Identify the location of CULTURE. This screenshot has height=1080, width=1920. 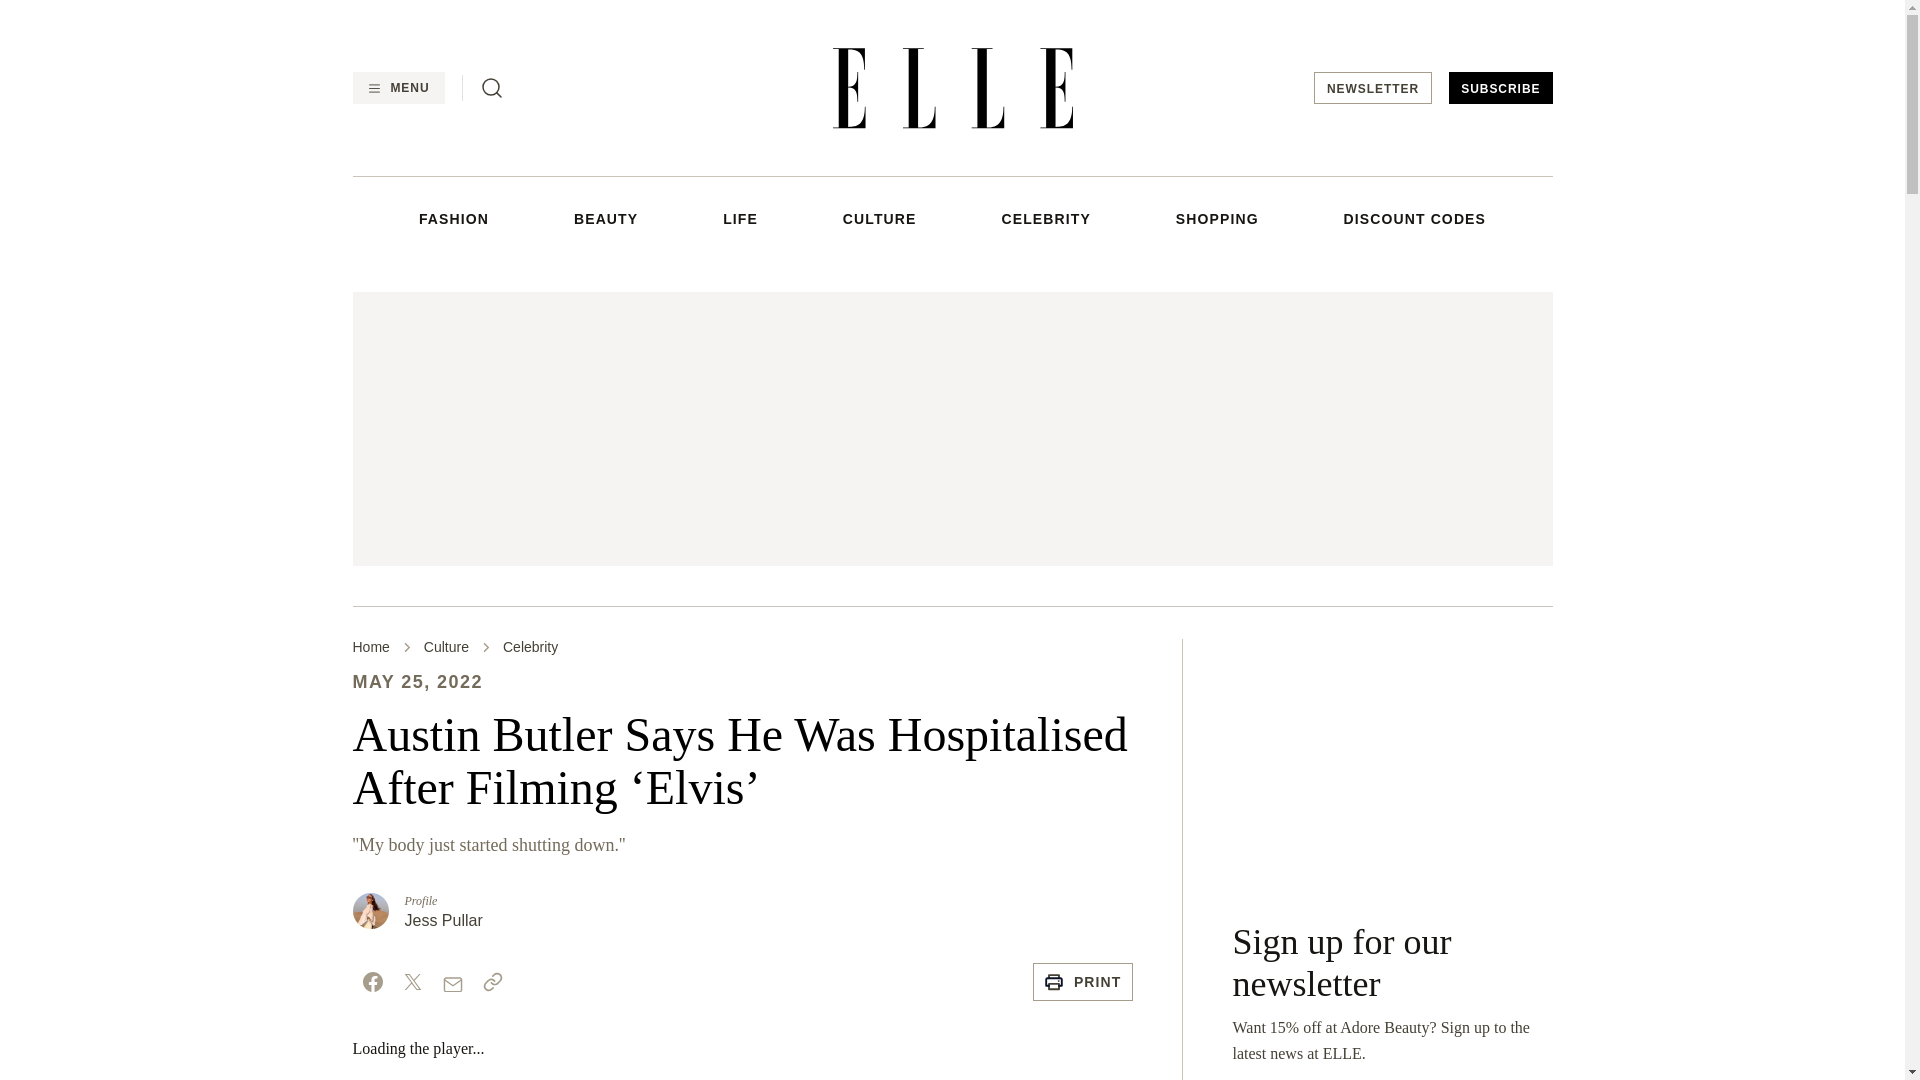
(880, 218).